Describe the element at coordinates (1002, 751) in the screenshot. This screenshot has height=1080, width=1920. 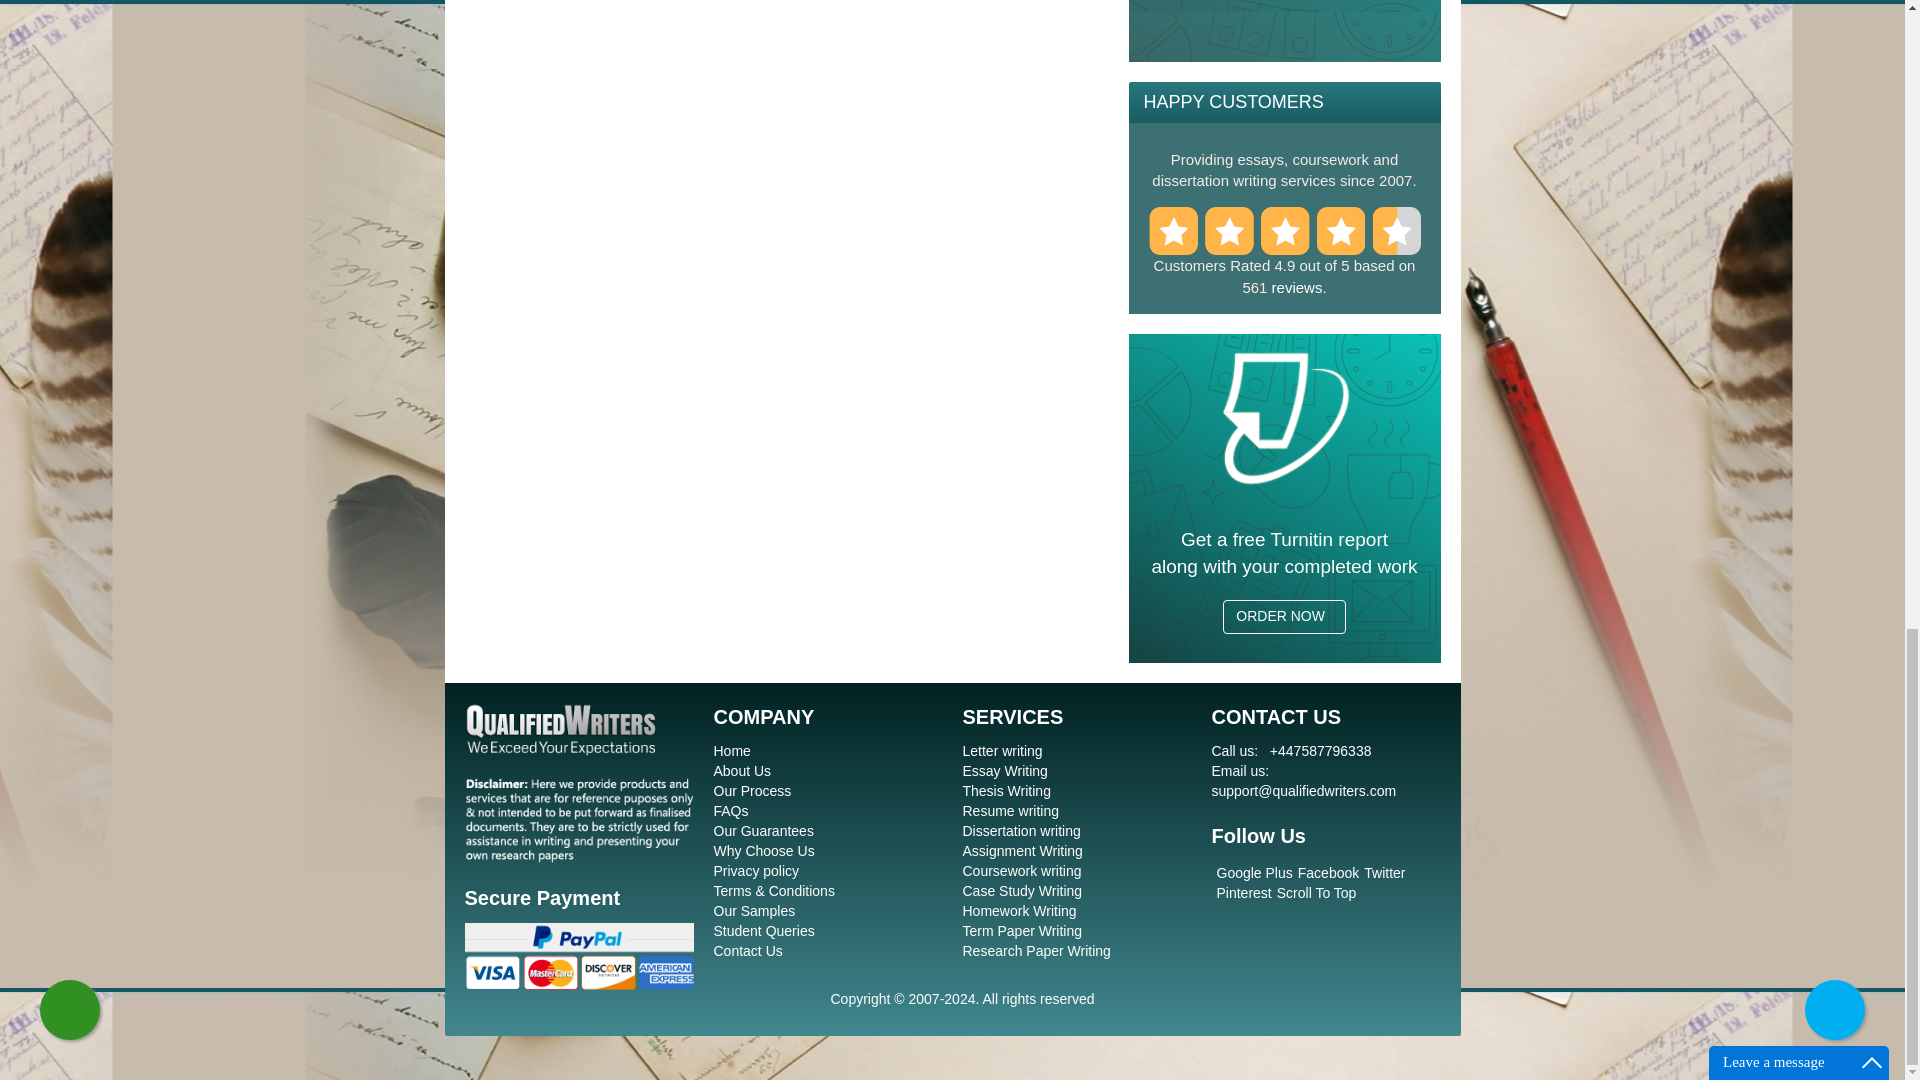
I see `Letter writing` at that location.